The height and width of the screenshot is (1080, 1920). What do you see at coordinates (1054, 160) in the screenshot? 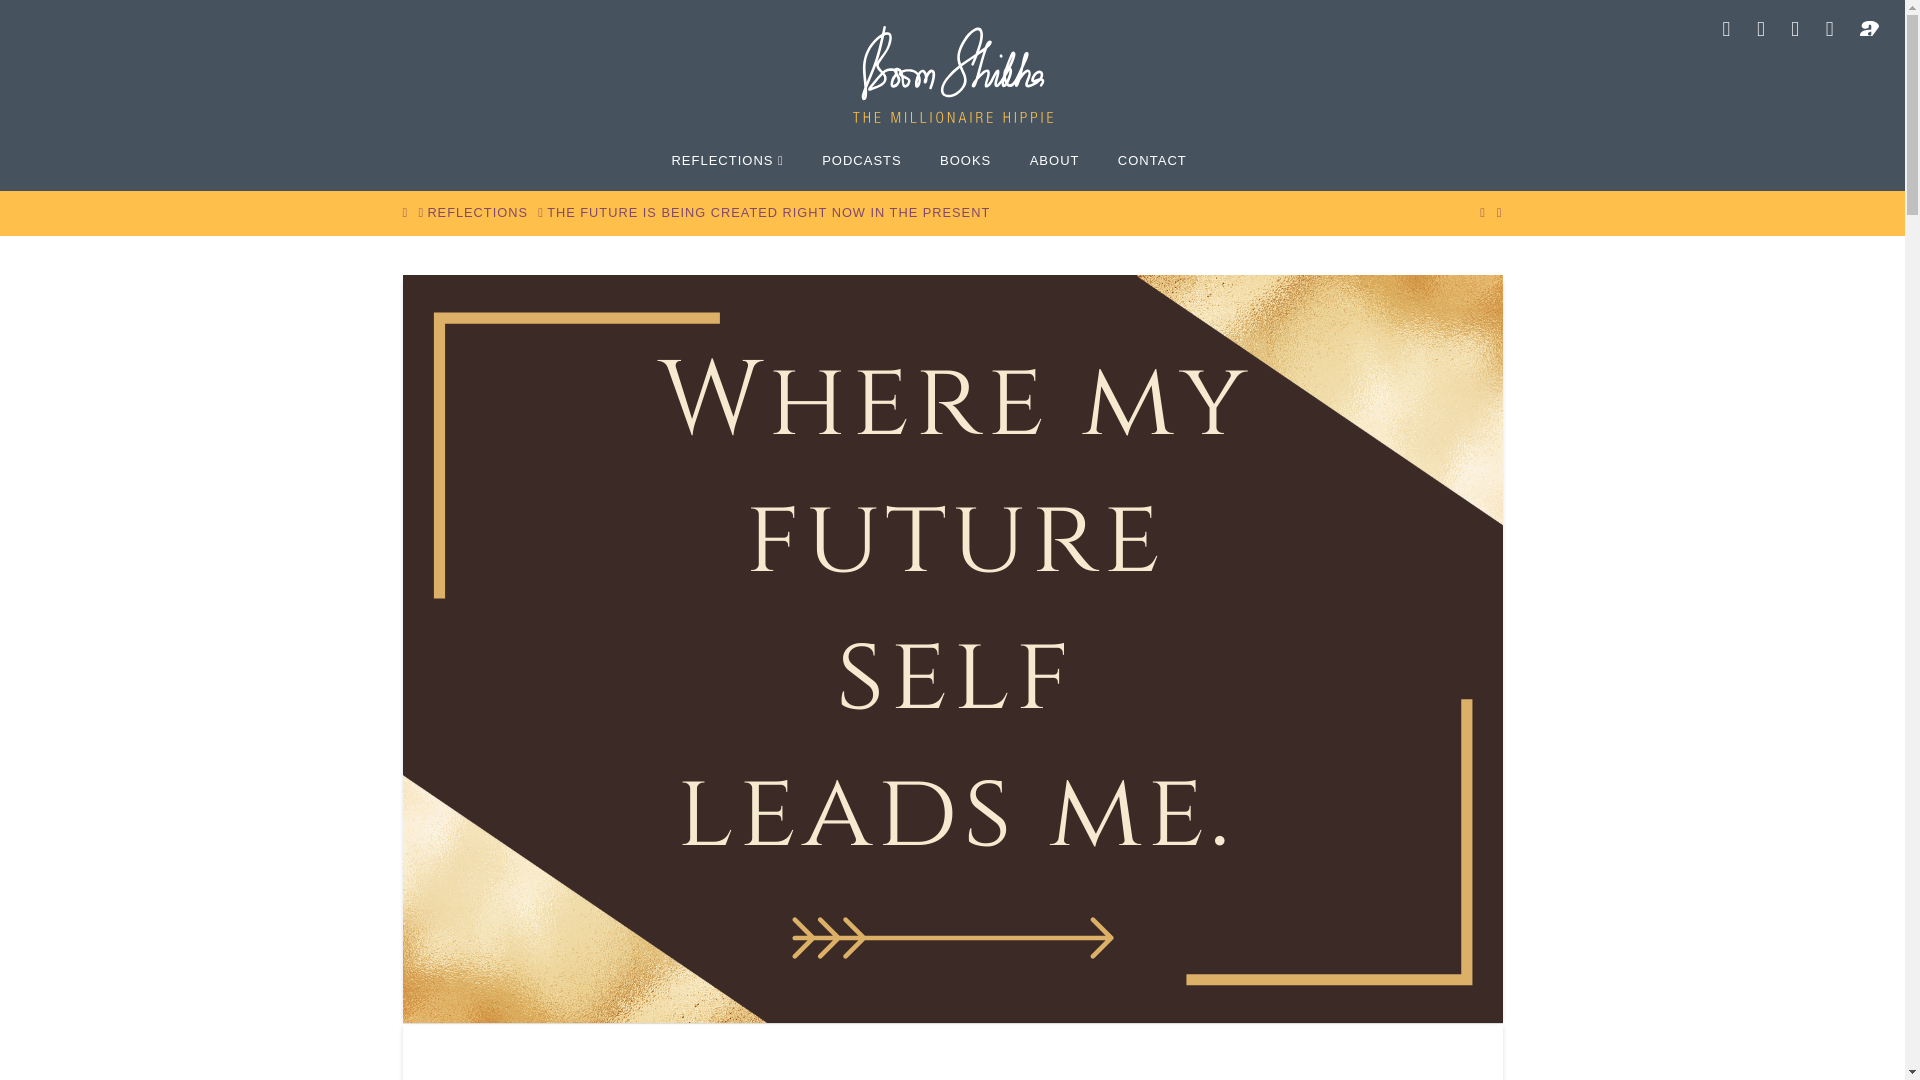
I see `ABOUT` at bounding box center [1054, 160].